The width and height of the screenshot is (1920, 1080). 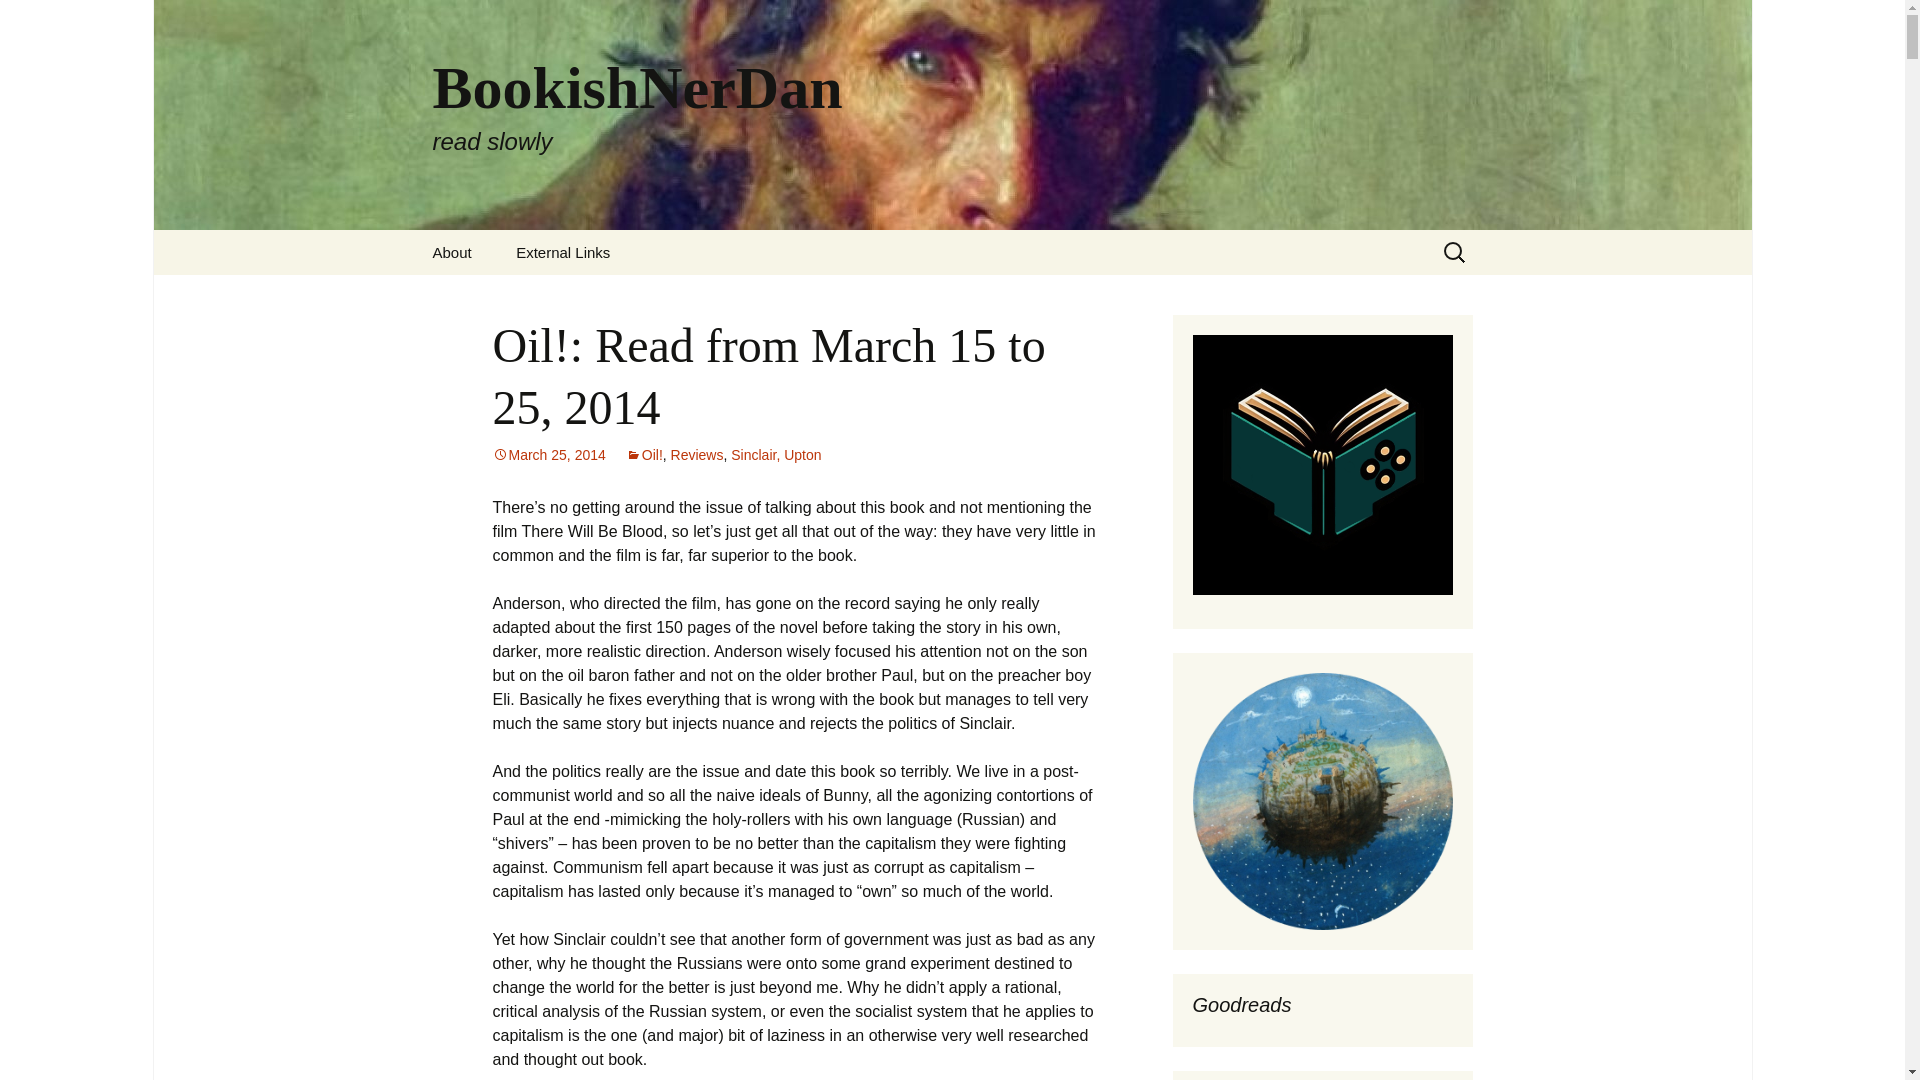 I want to click on Search, so click(x=696, y=455).